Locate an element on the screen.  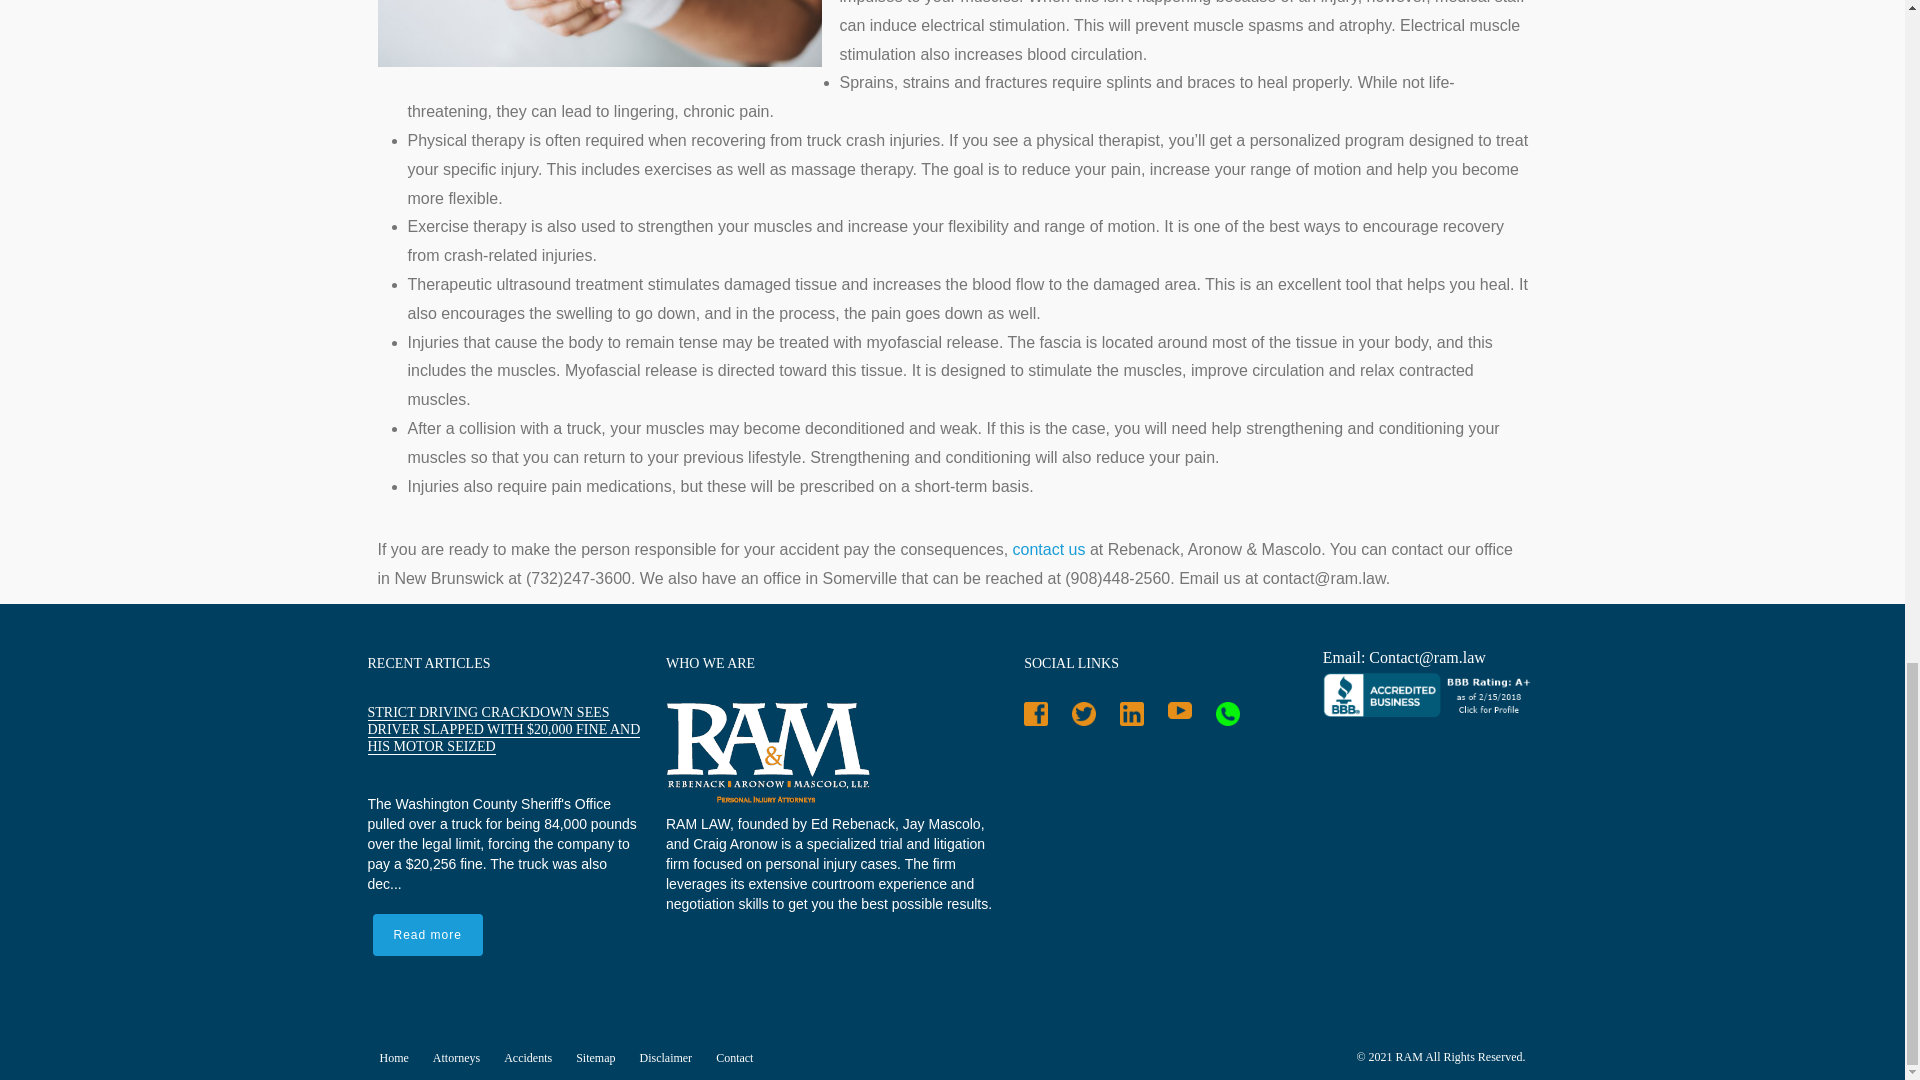
Follow Us on Phone is located at coordinates (1233, 718).